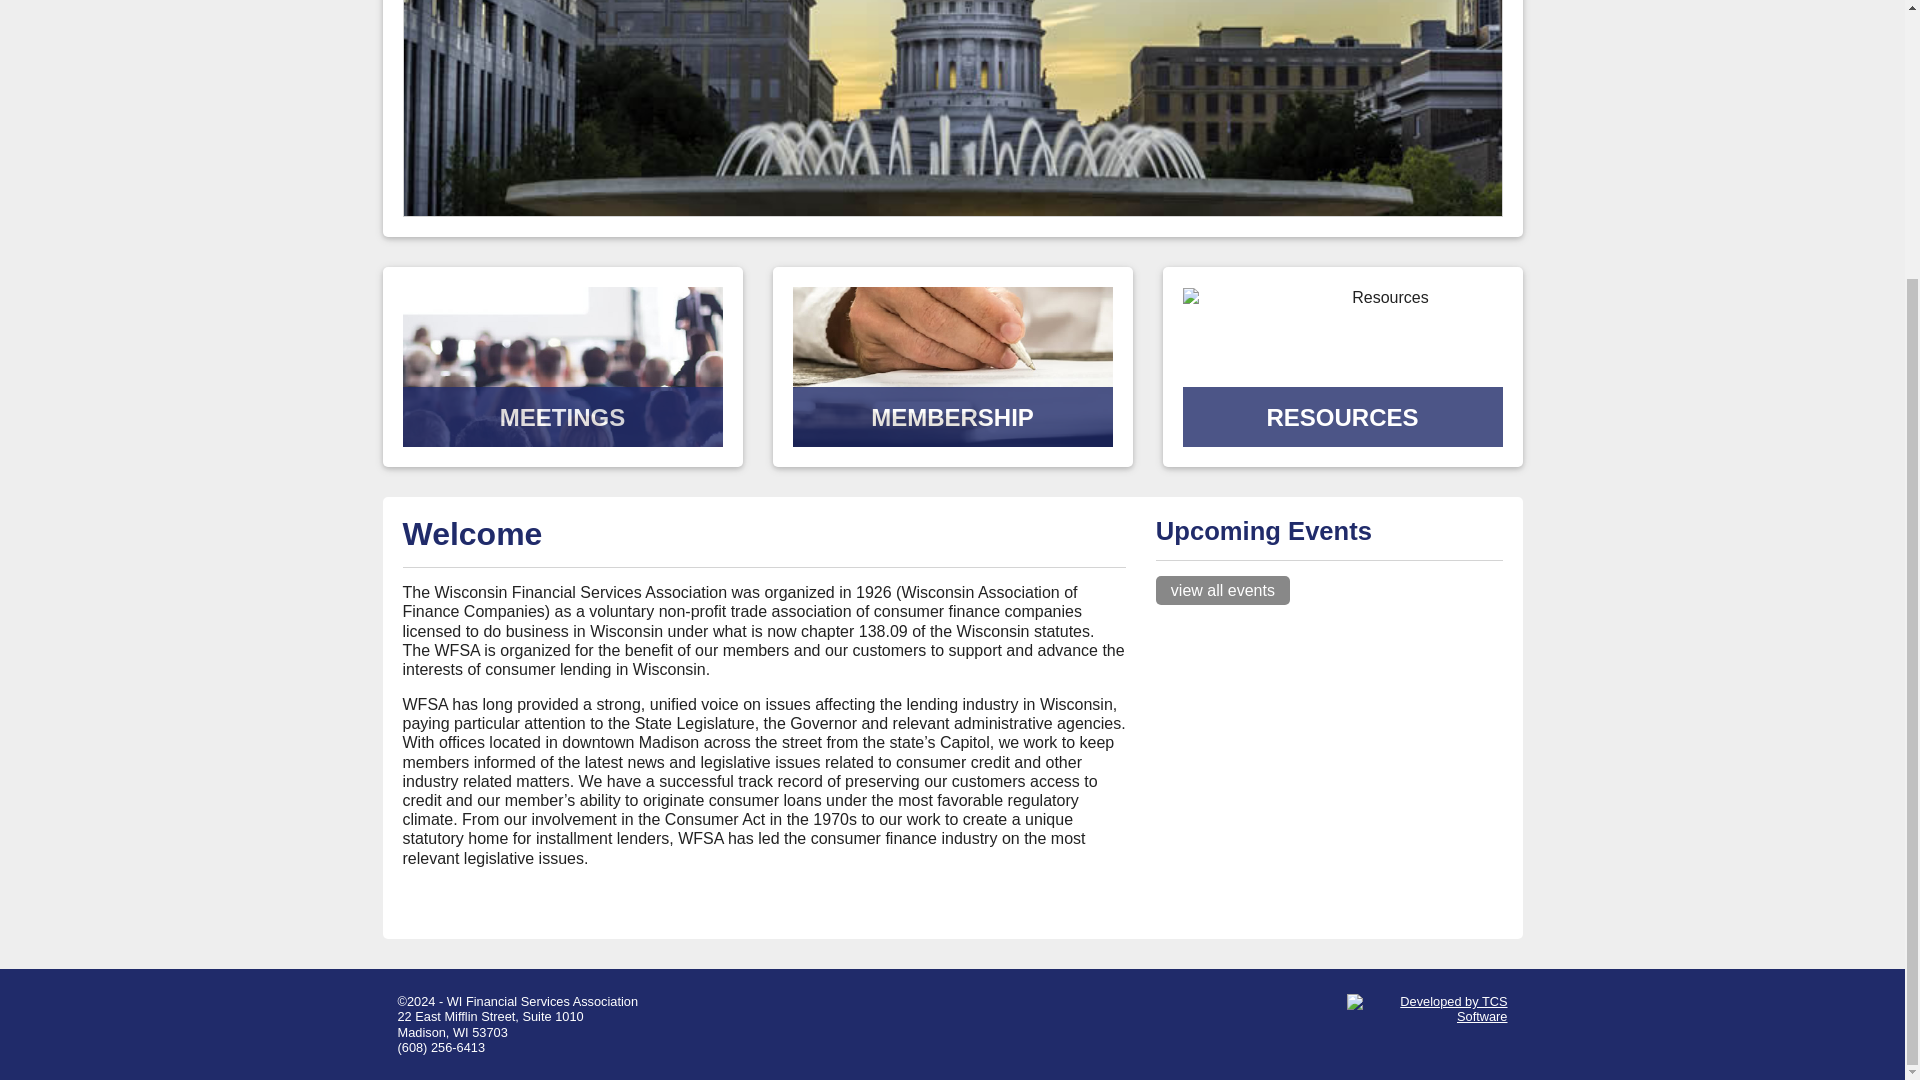 The height and width of the screenshot is (1080, 1920). Describe the element at coordinates (1342, 428) in the screenshot. I see `more information` at that location.